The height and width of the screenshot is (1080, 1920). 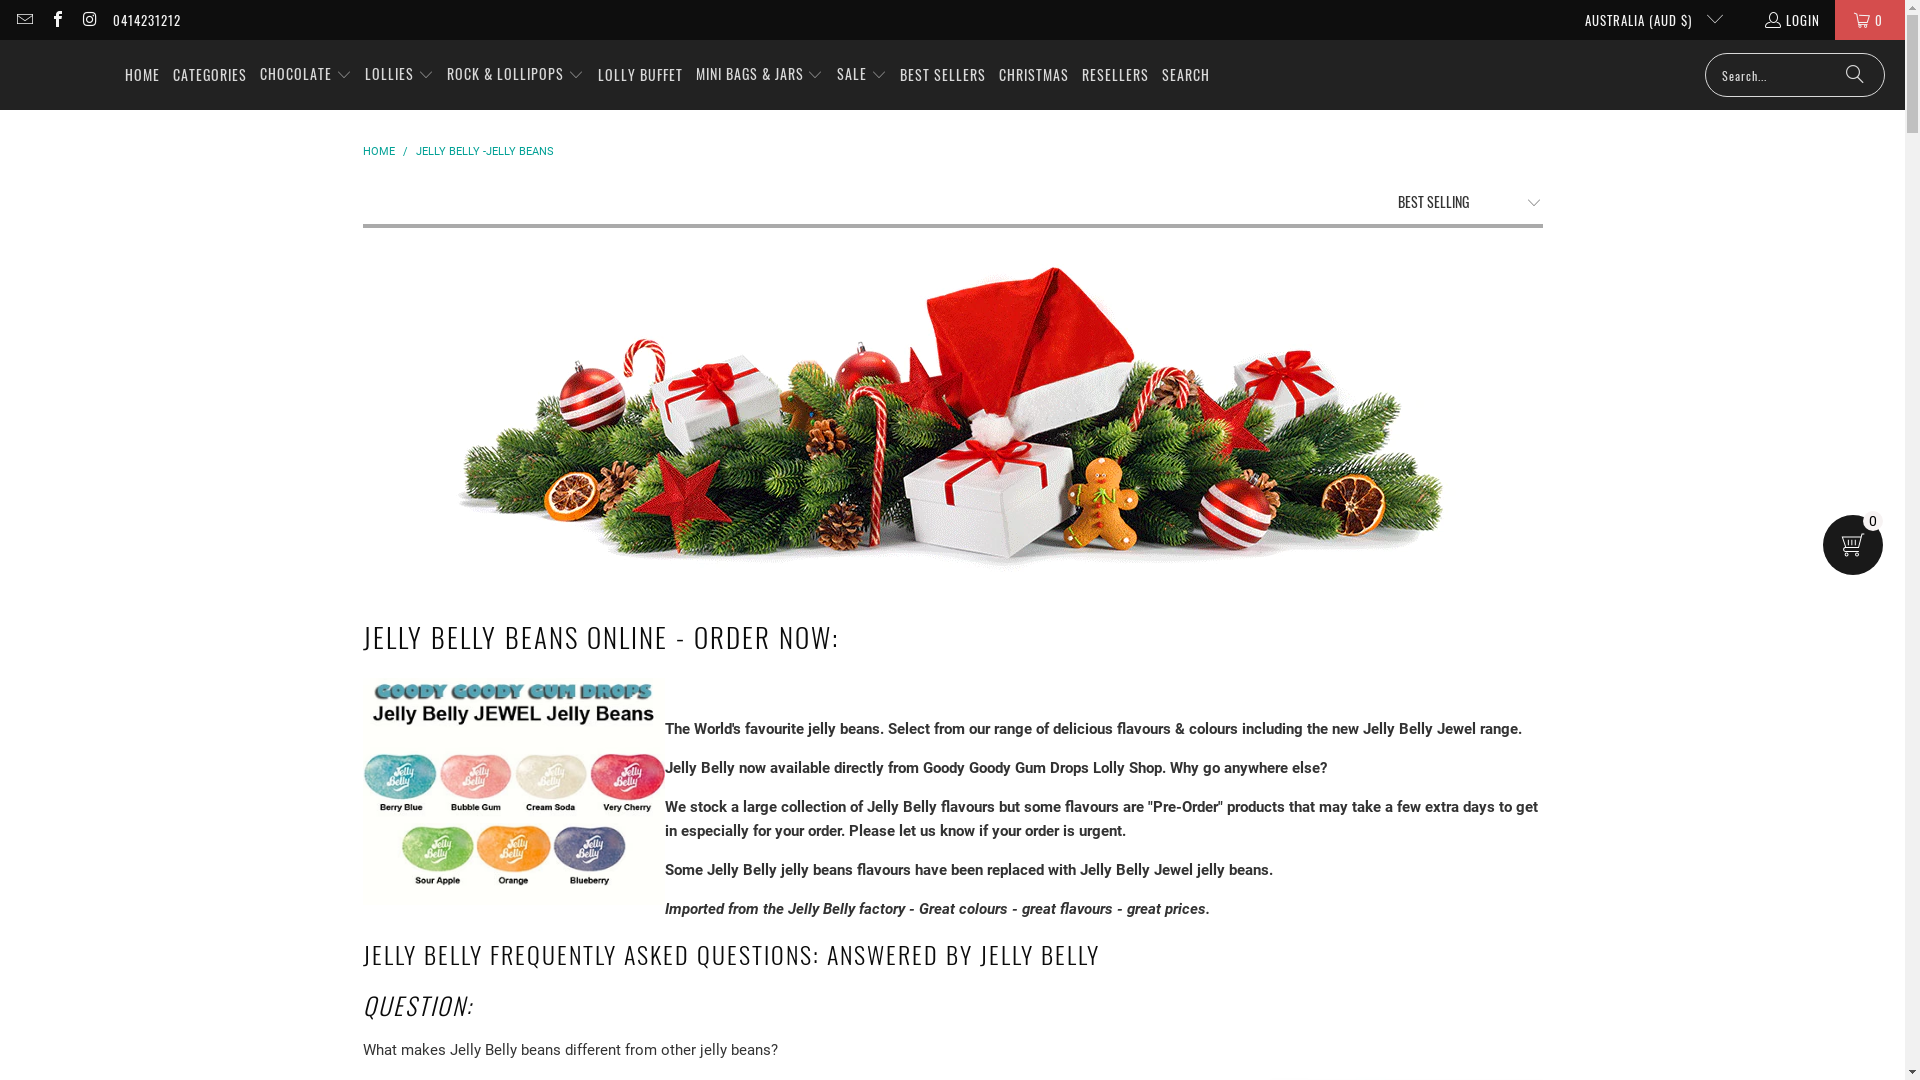 What do you see at coordinates (1870, 20) in the screenshot?
I see `0` at bounding box center [1870, 20].